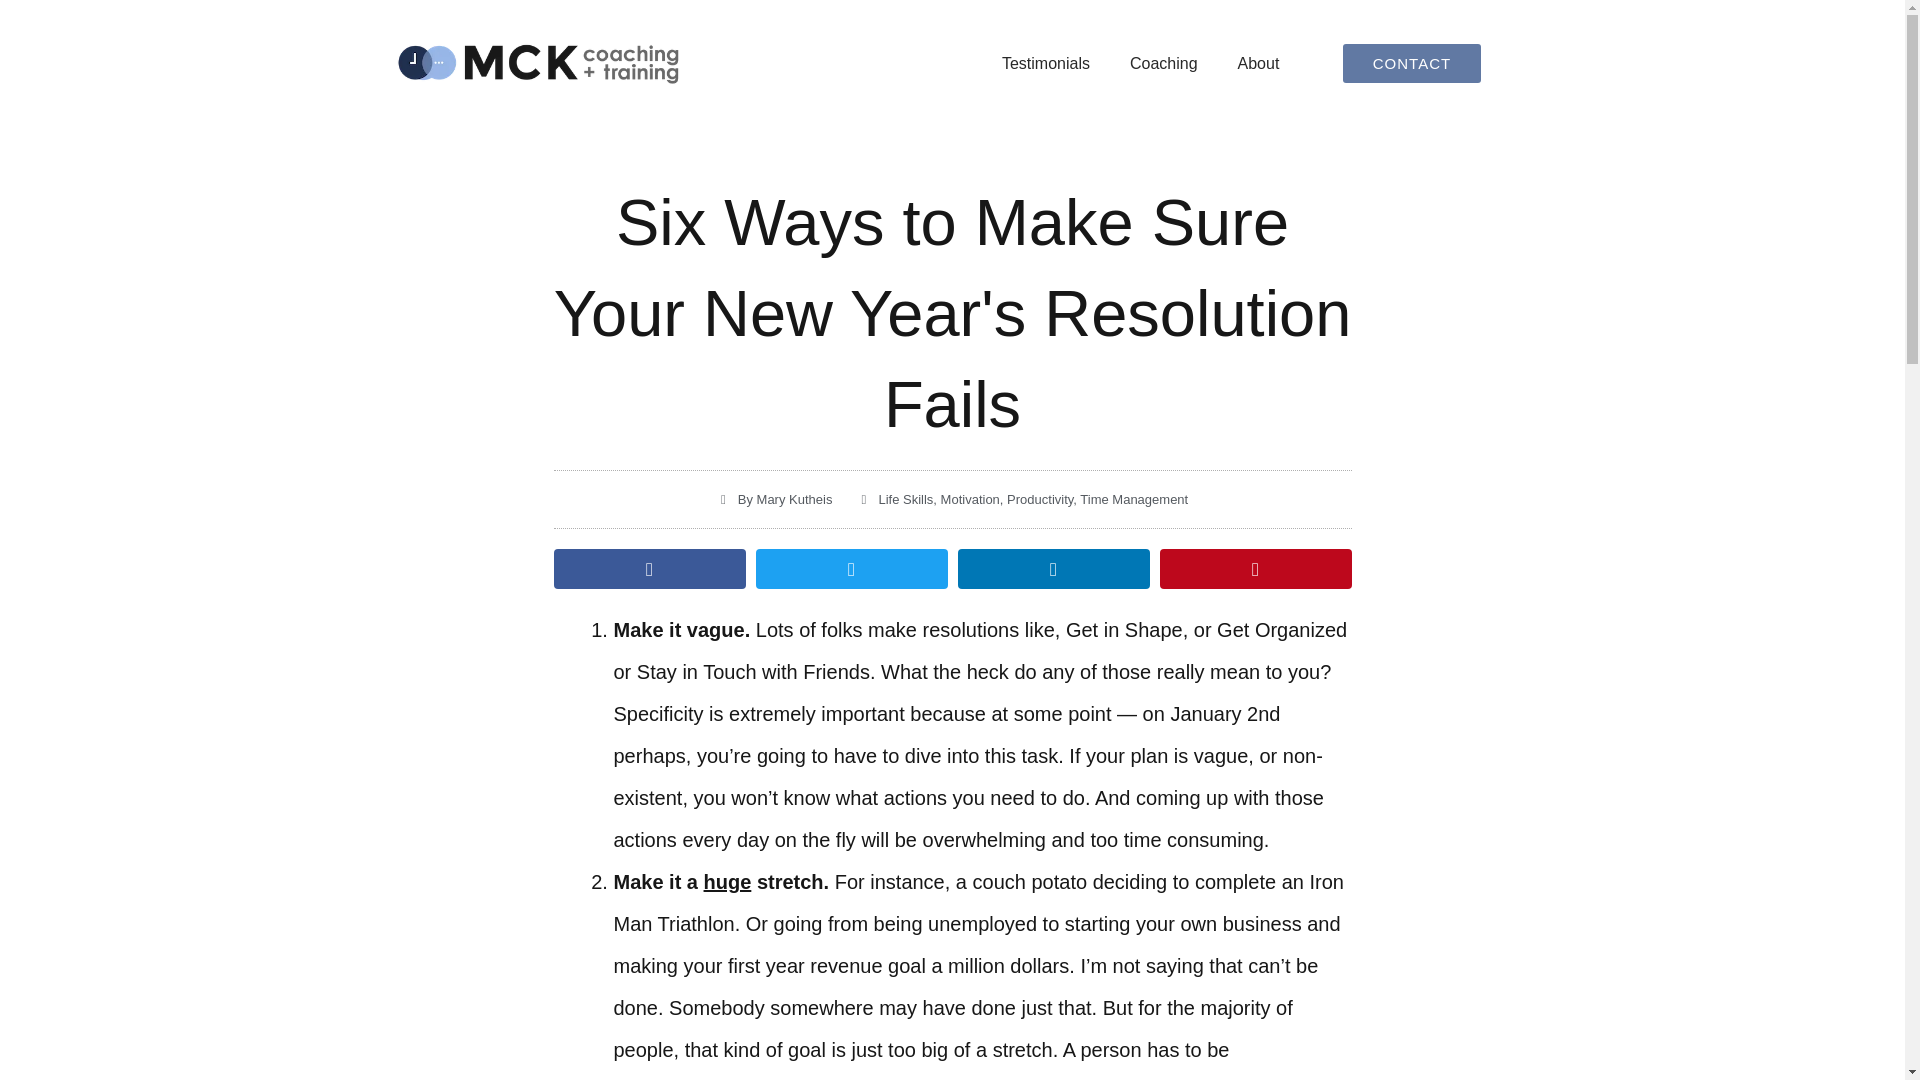  What do you see at coordinates (1040, 499) in the screenshot?
I see `Productivity` at bounding box center [1040, 499].